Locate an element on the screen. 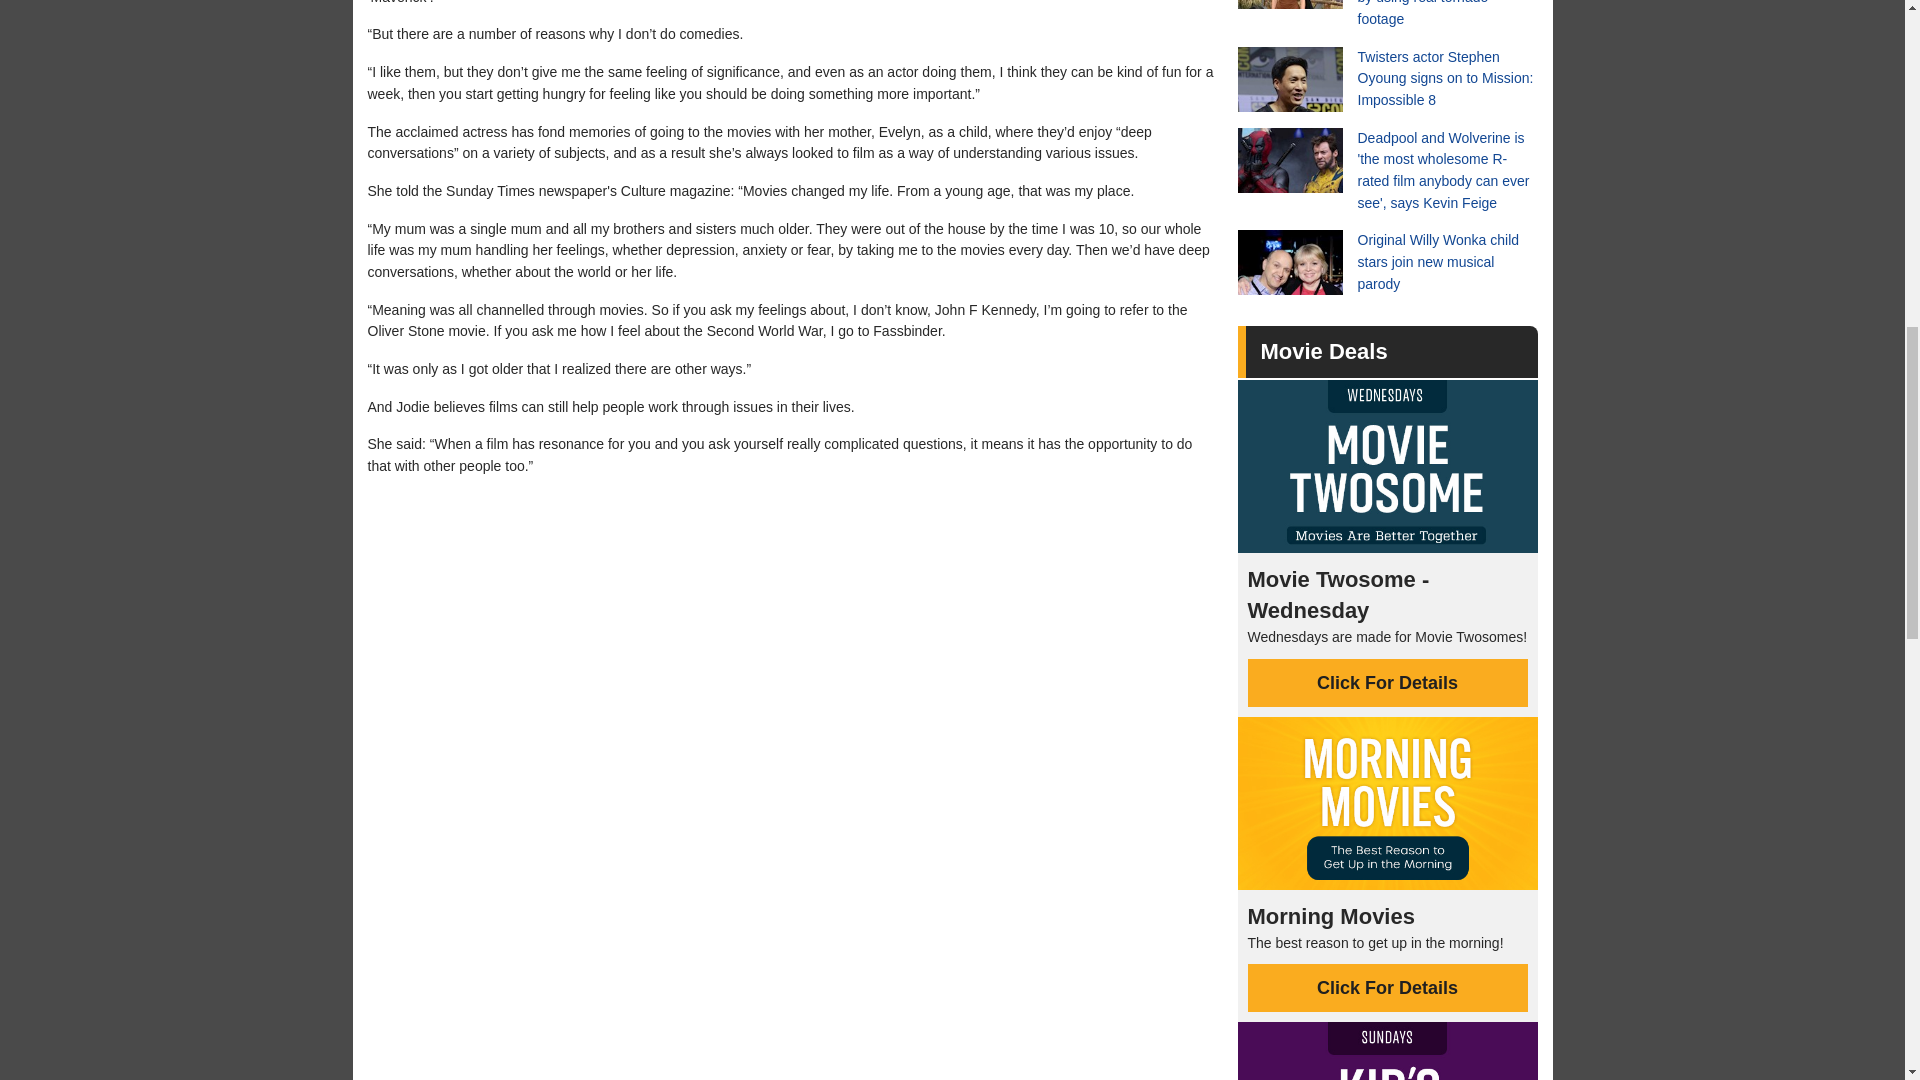 The width and height of the screenshot is (1920, 1080). Click For Details is located at coordinates (1388, 988).